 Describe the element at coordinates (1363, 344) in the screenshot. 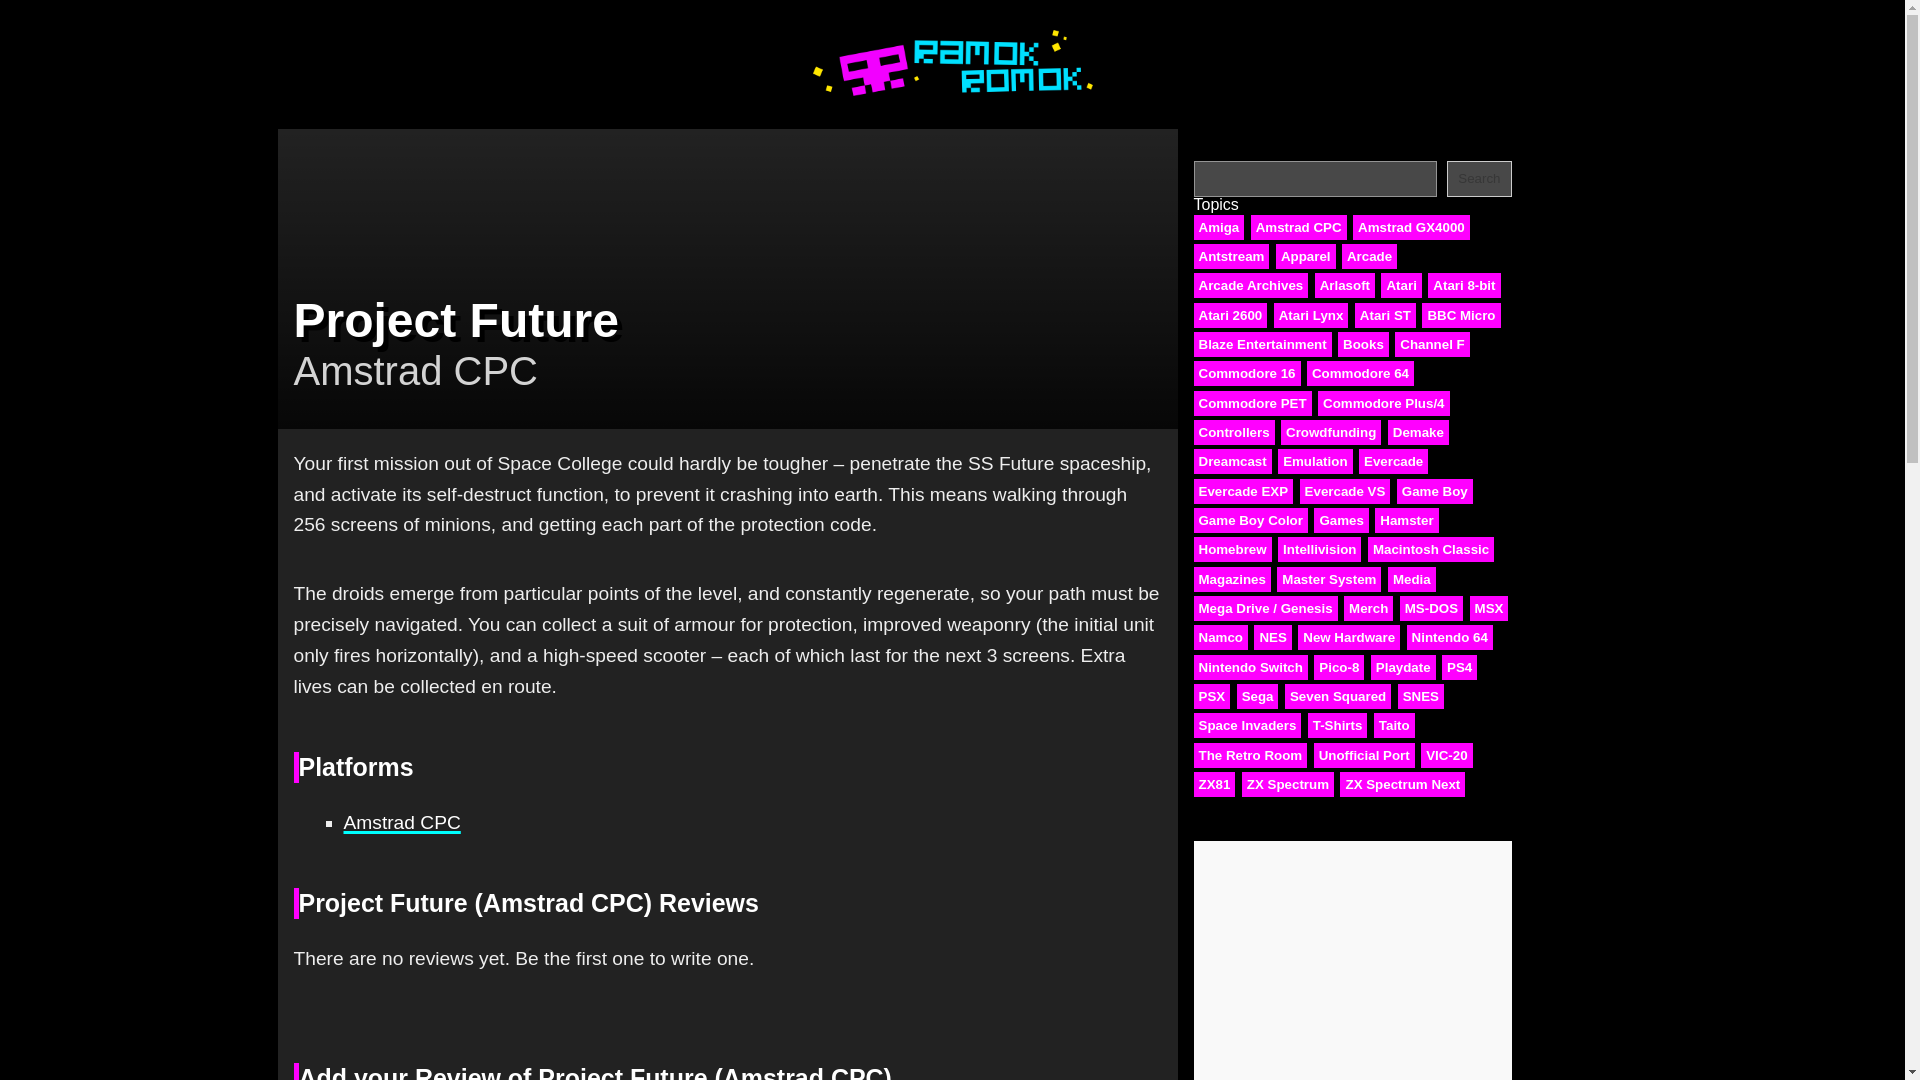

I see `Books` at that location.